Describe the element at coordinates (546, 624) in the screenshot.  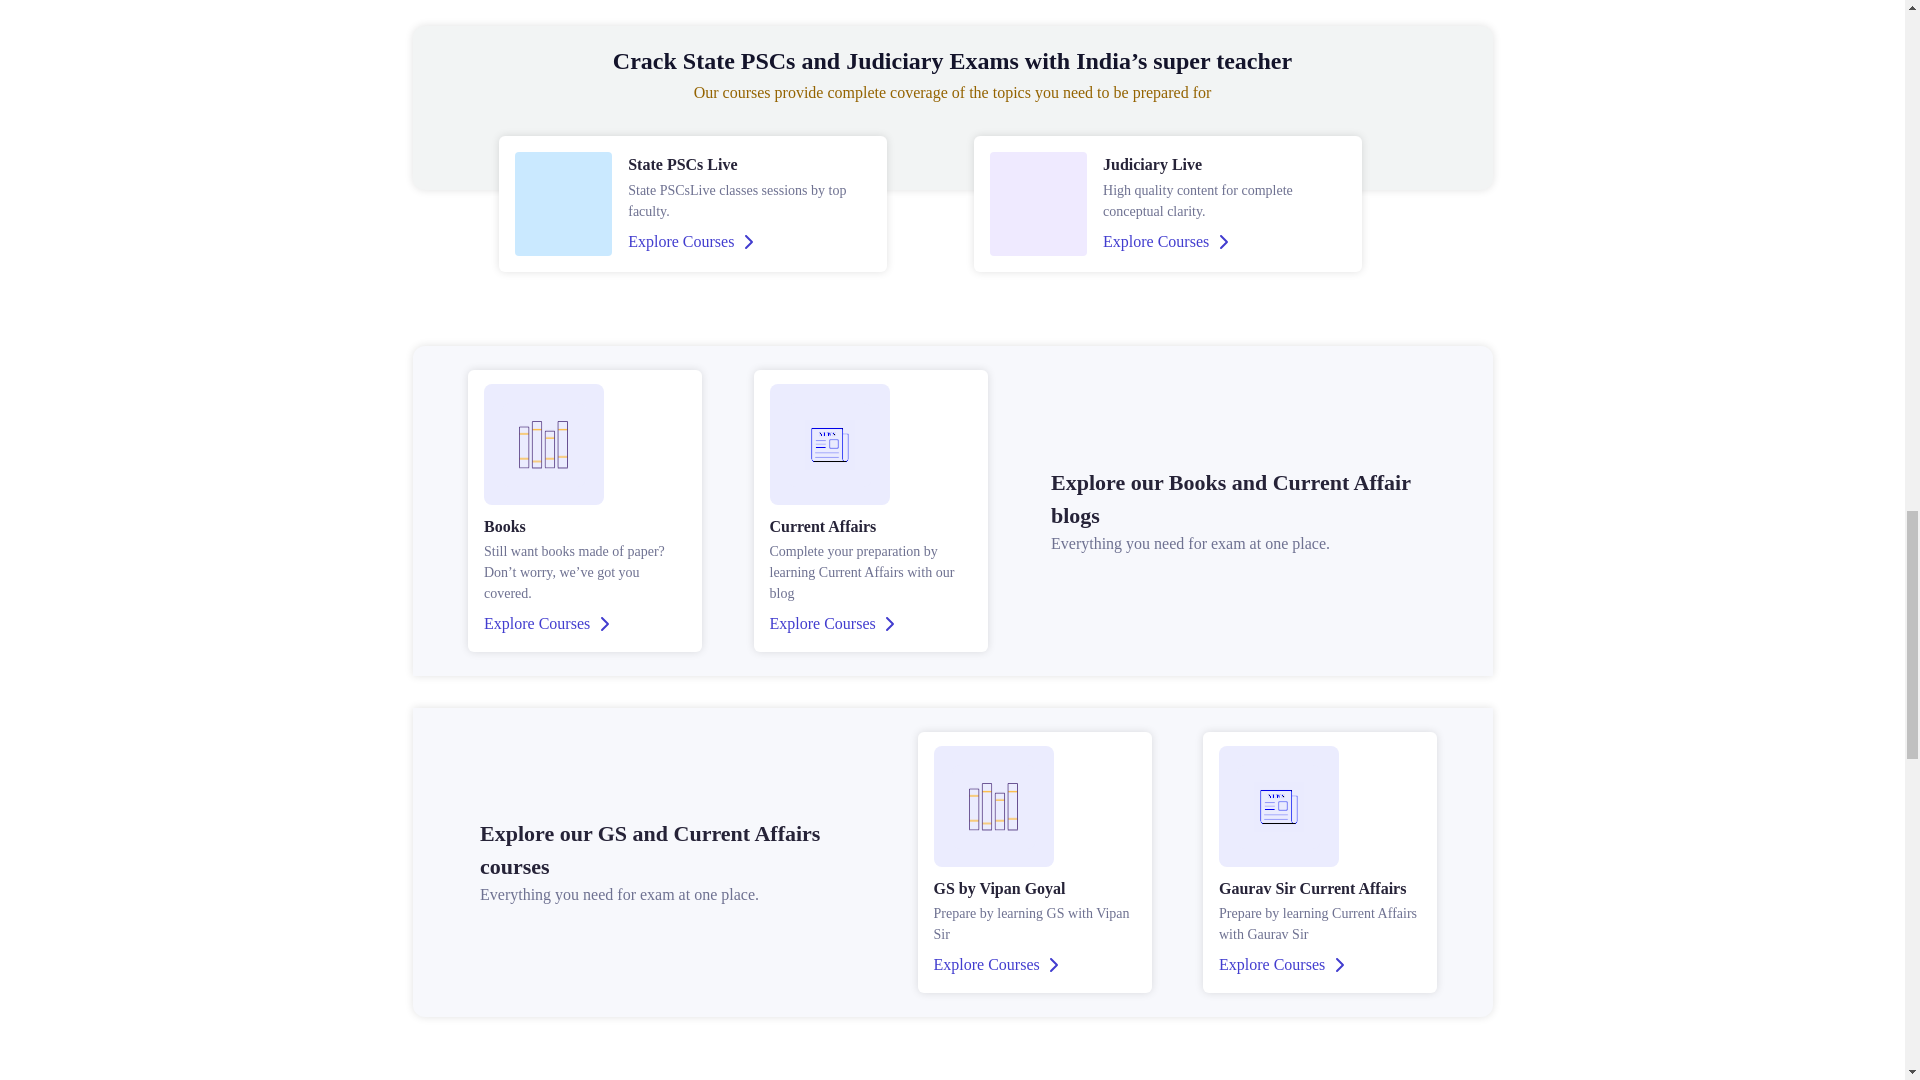
I see `Explore Courses` at that location.